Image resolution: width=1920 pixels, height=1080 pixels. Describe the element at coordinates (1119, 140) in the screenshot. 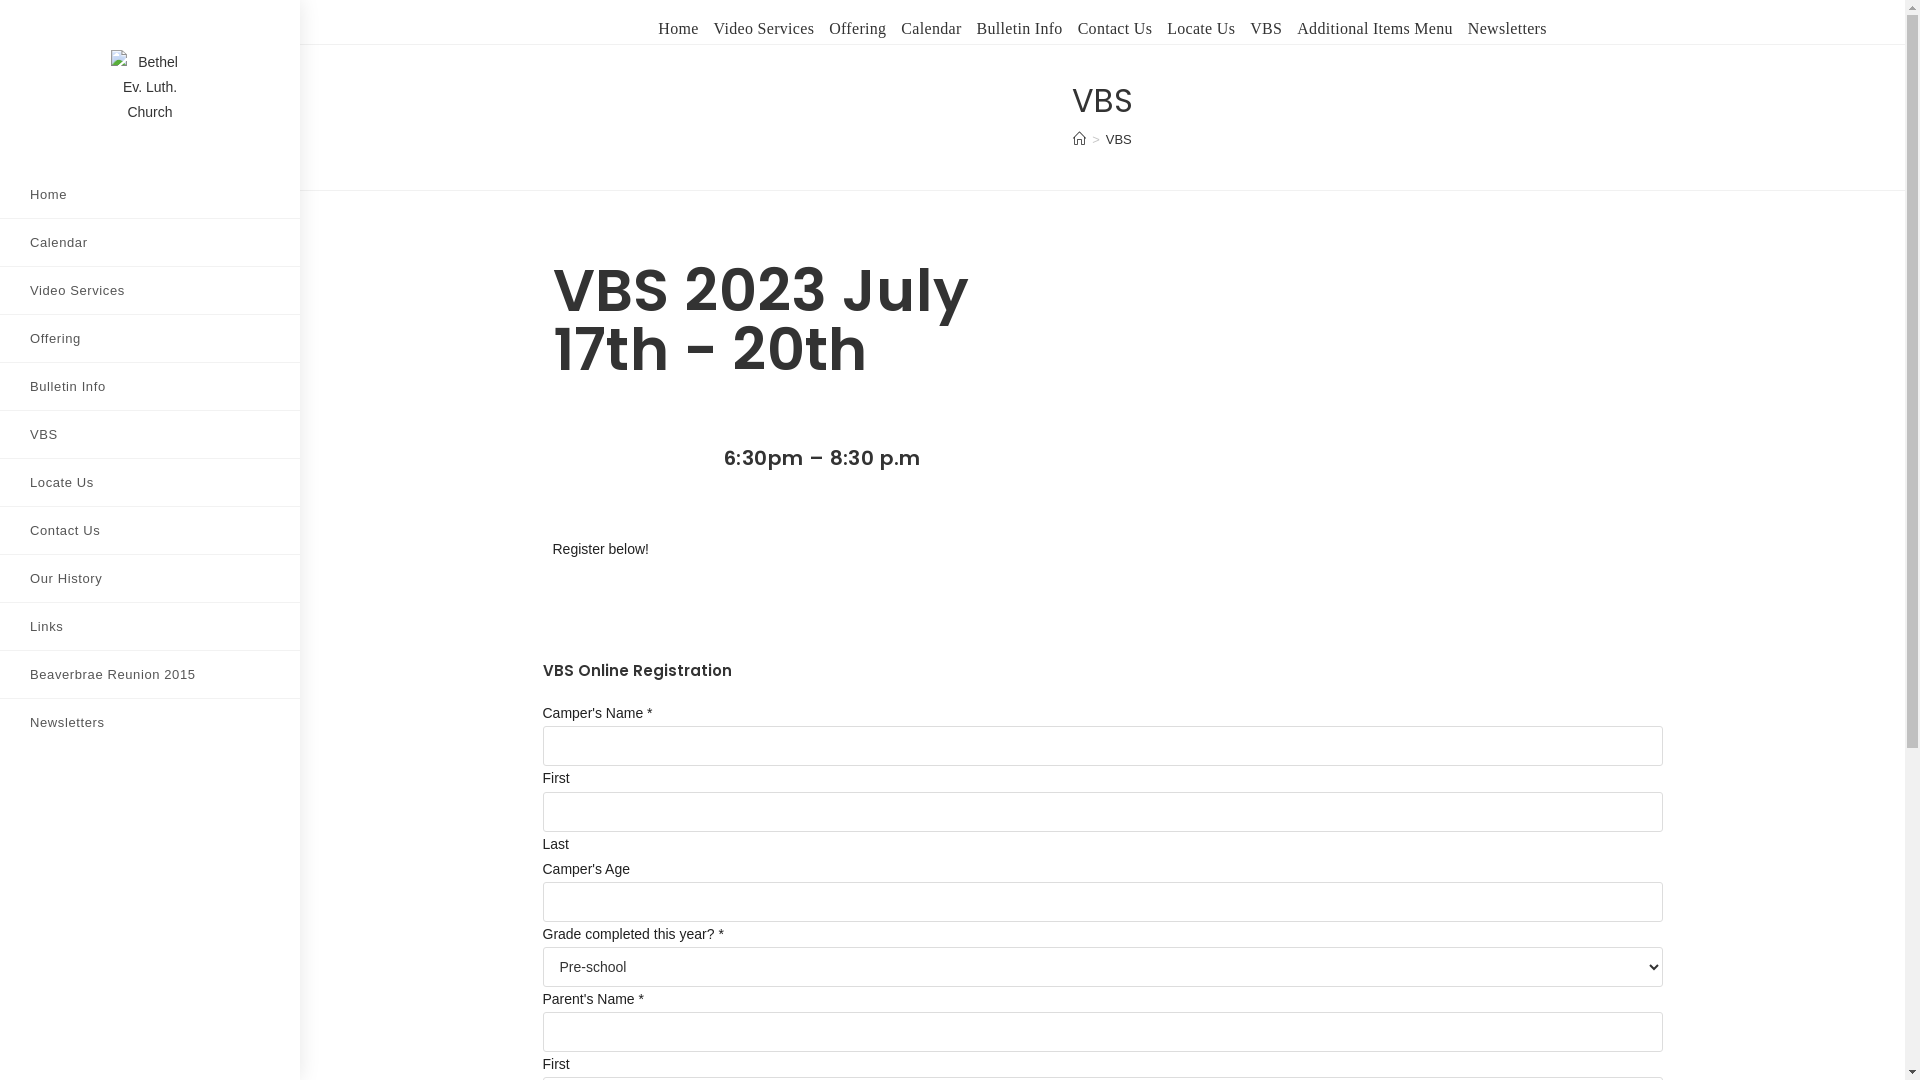

I see `VBS` at that location.